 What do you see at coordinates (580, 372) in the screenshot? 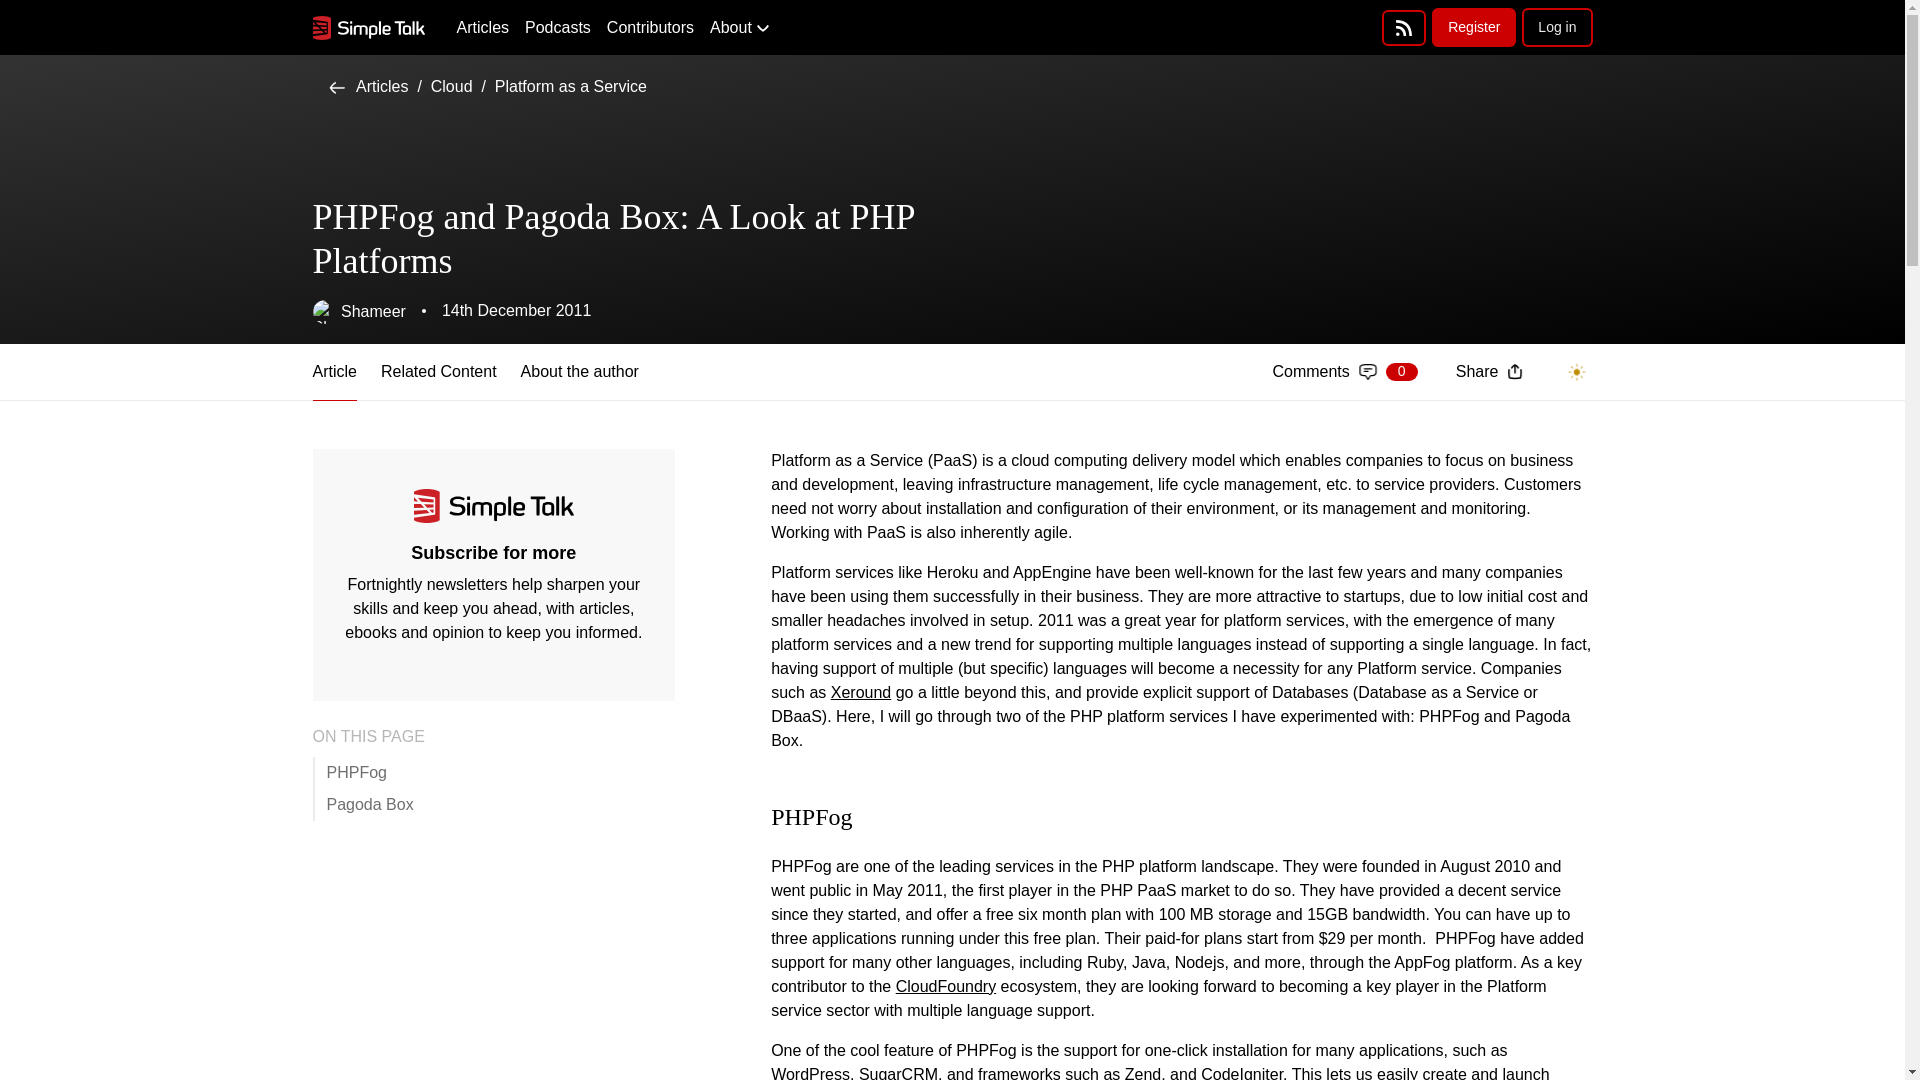
I see `Podcasts` at bounding box center [580, 372].